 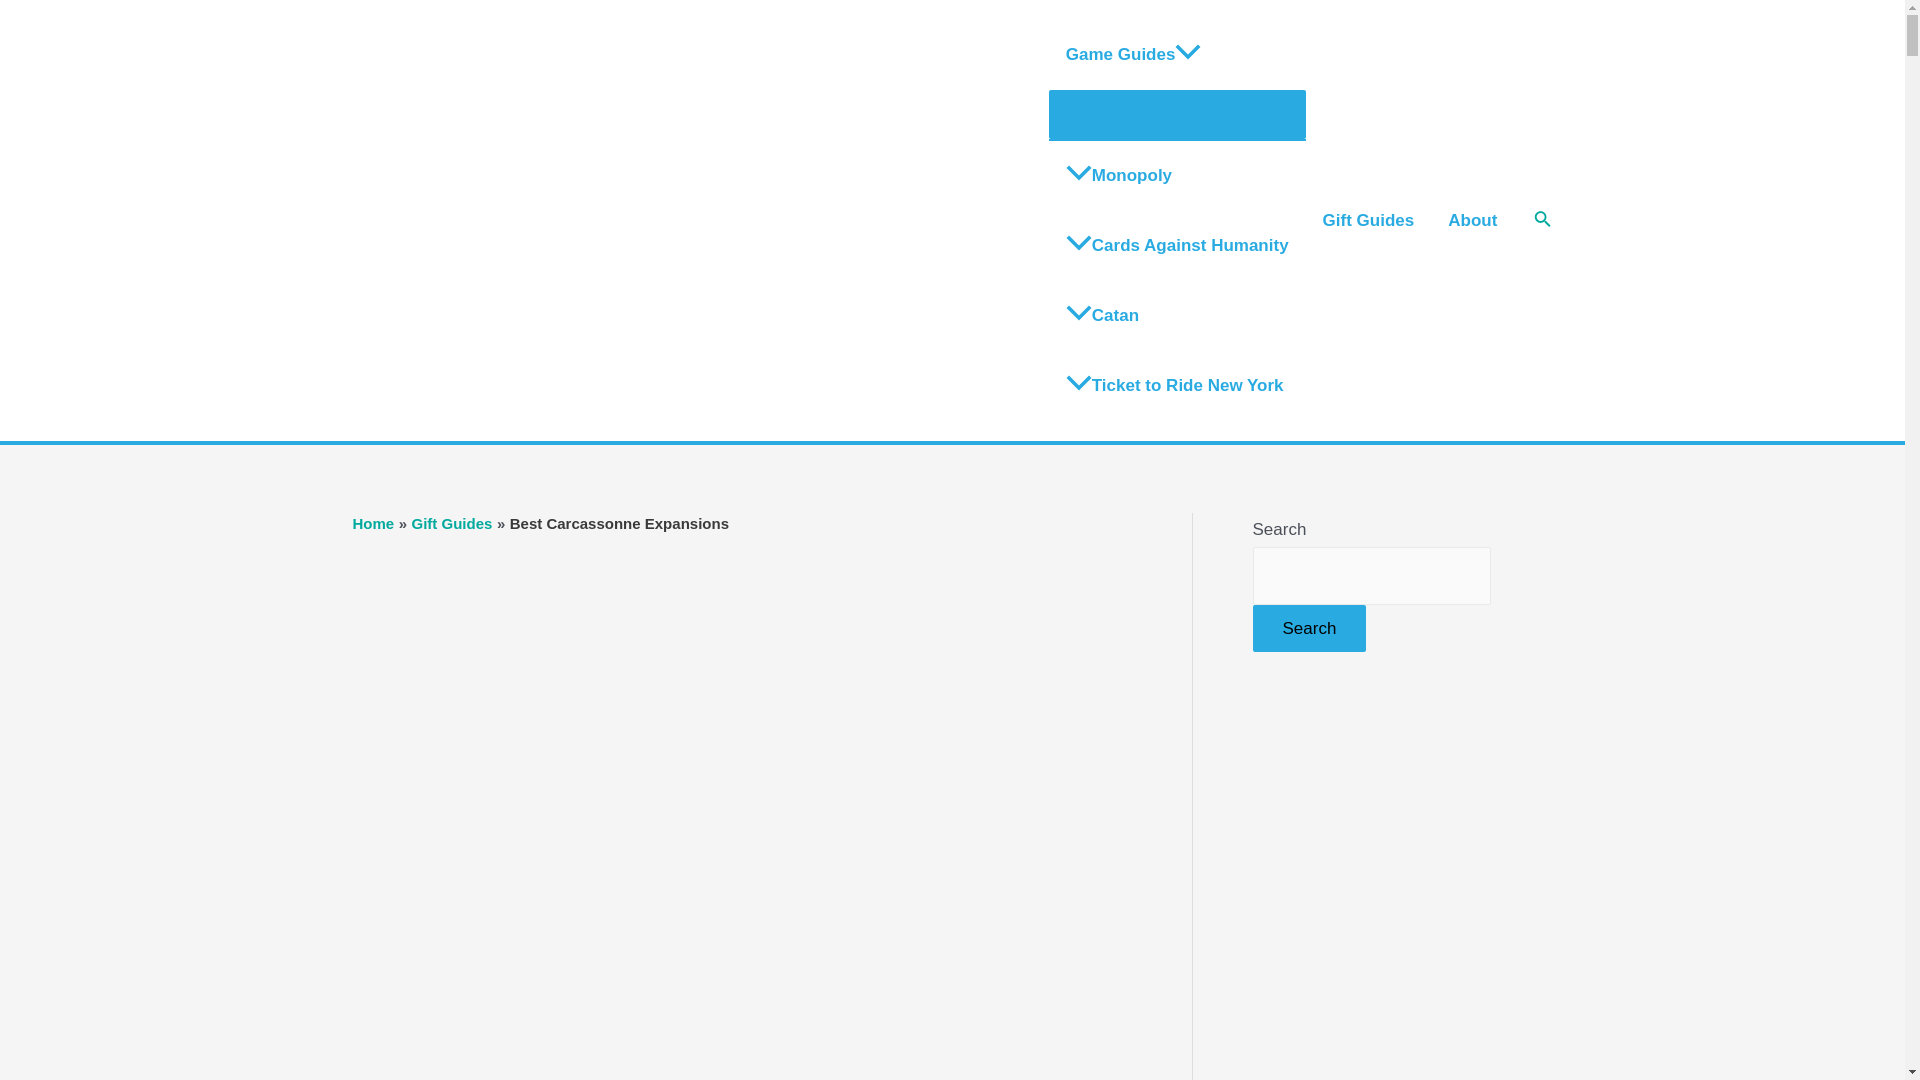 I want to click on Menu Toggle, so click(x=1176, y=114).